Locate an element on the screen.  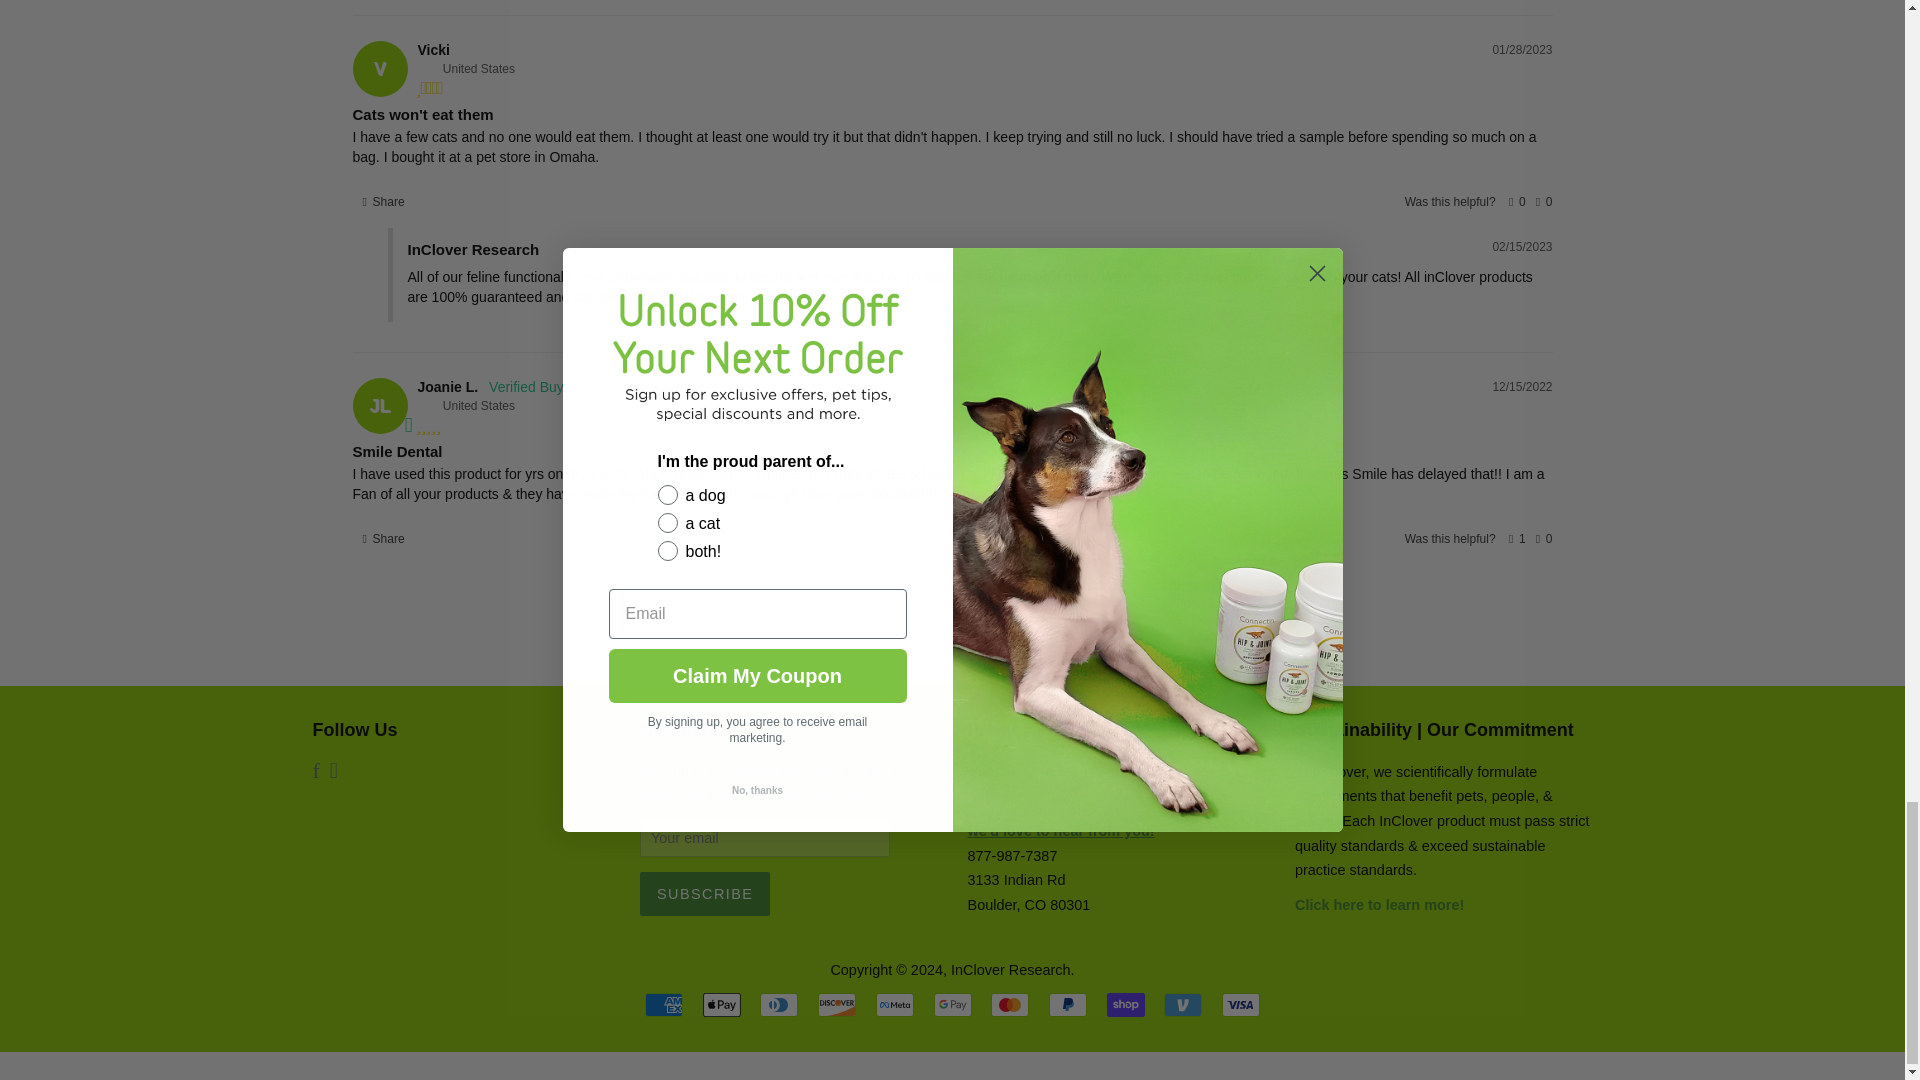
Shop Pay is located at coordinates (1126, 1004).